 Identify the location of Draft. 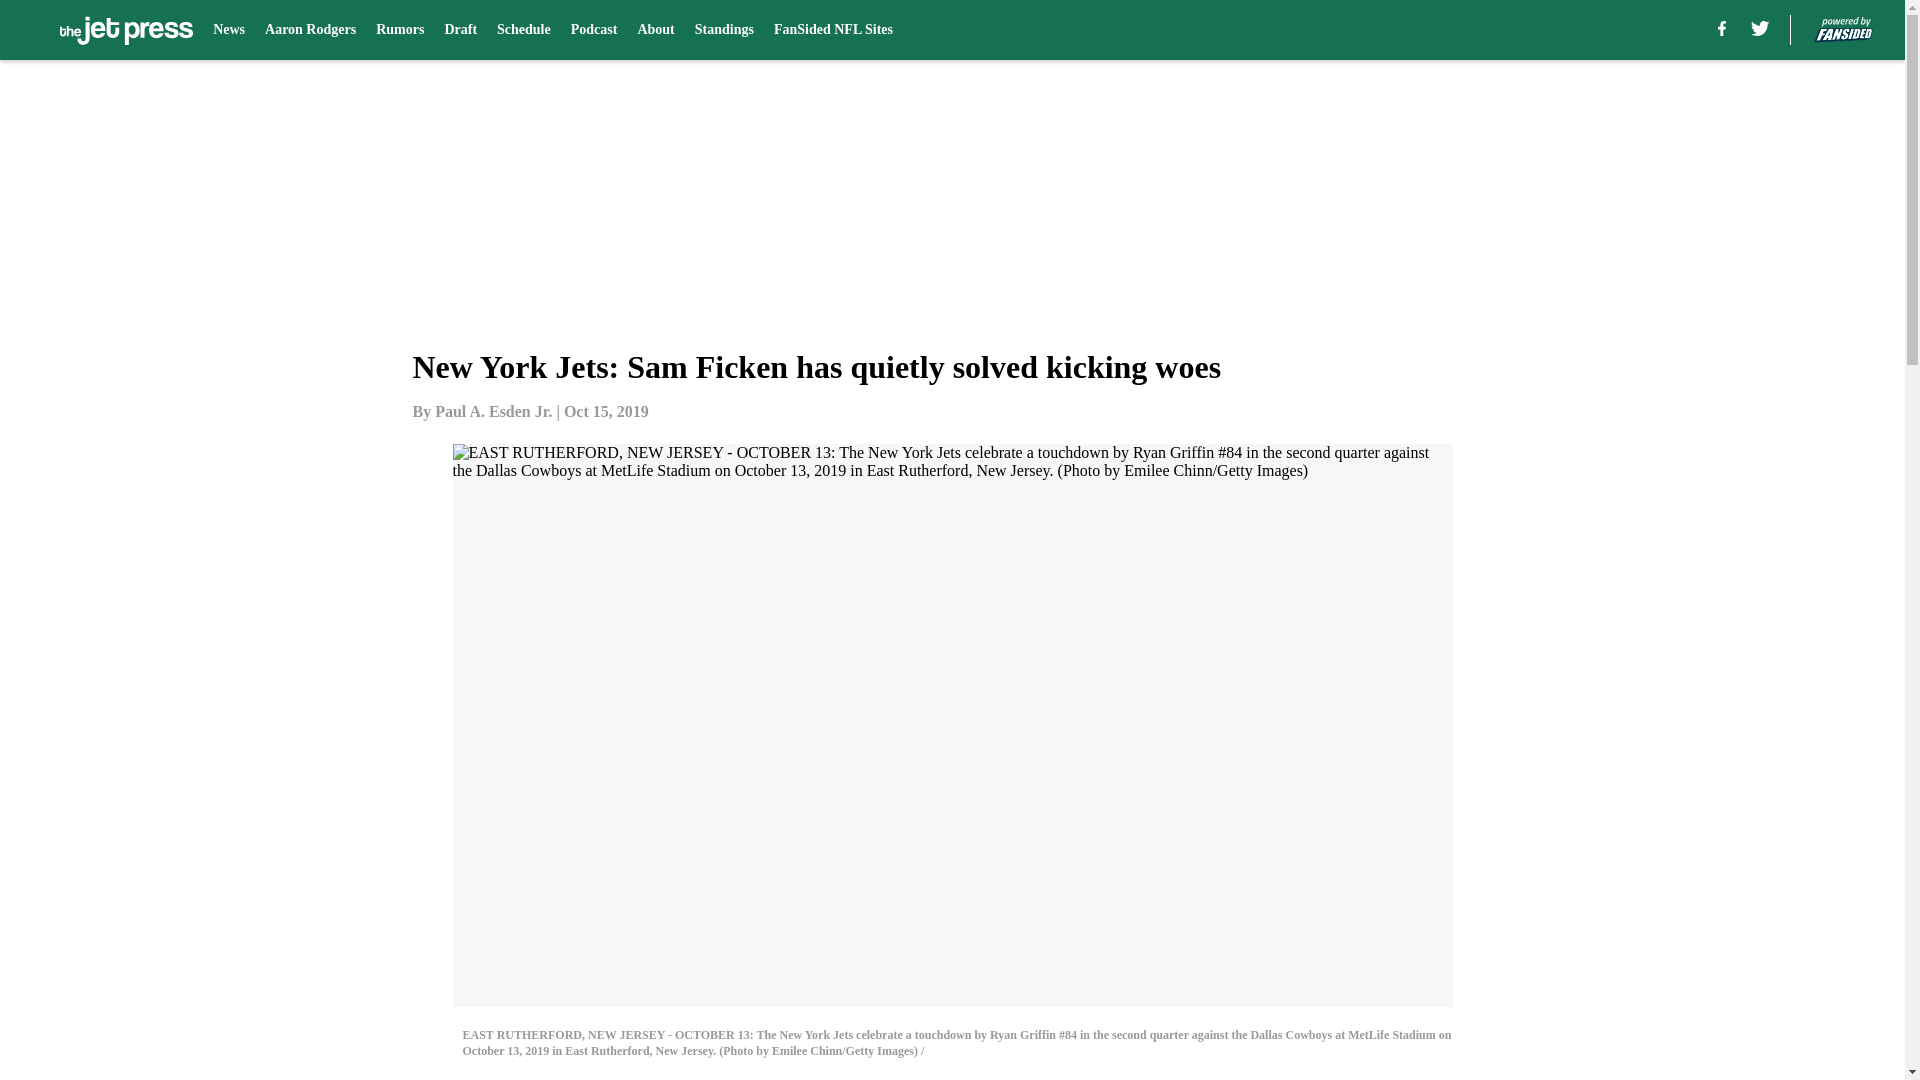
(460, 30).